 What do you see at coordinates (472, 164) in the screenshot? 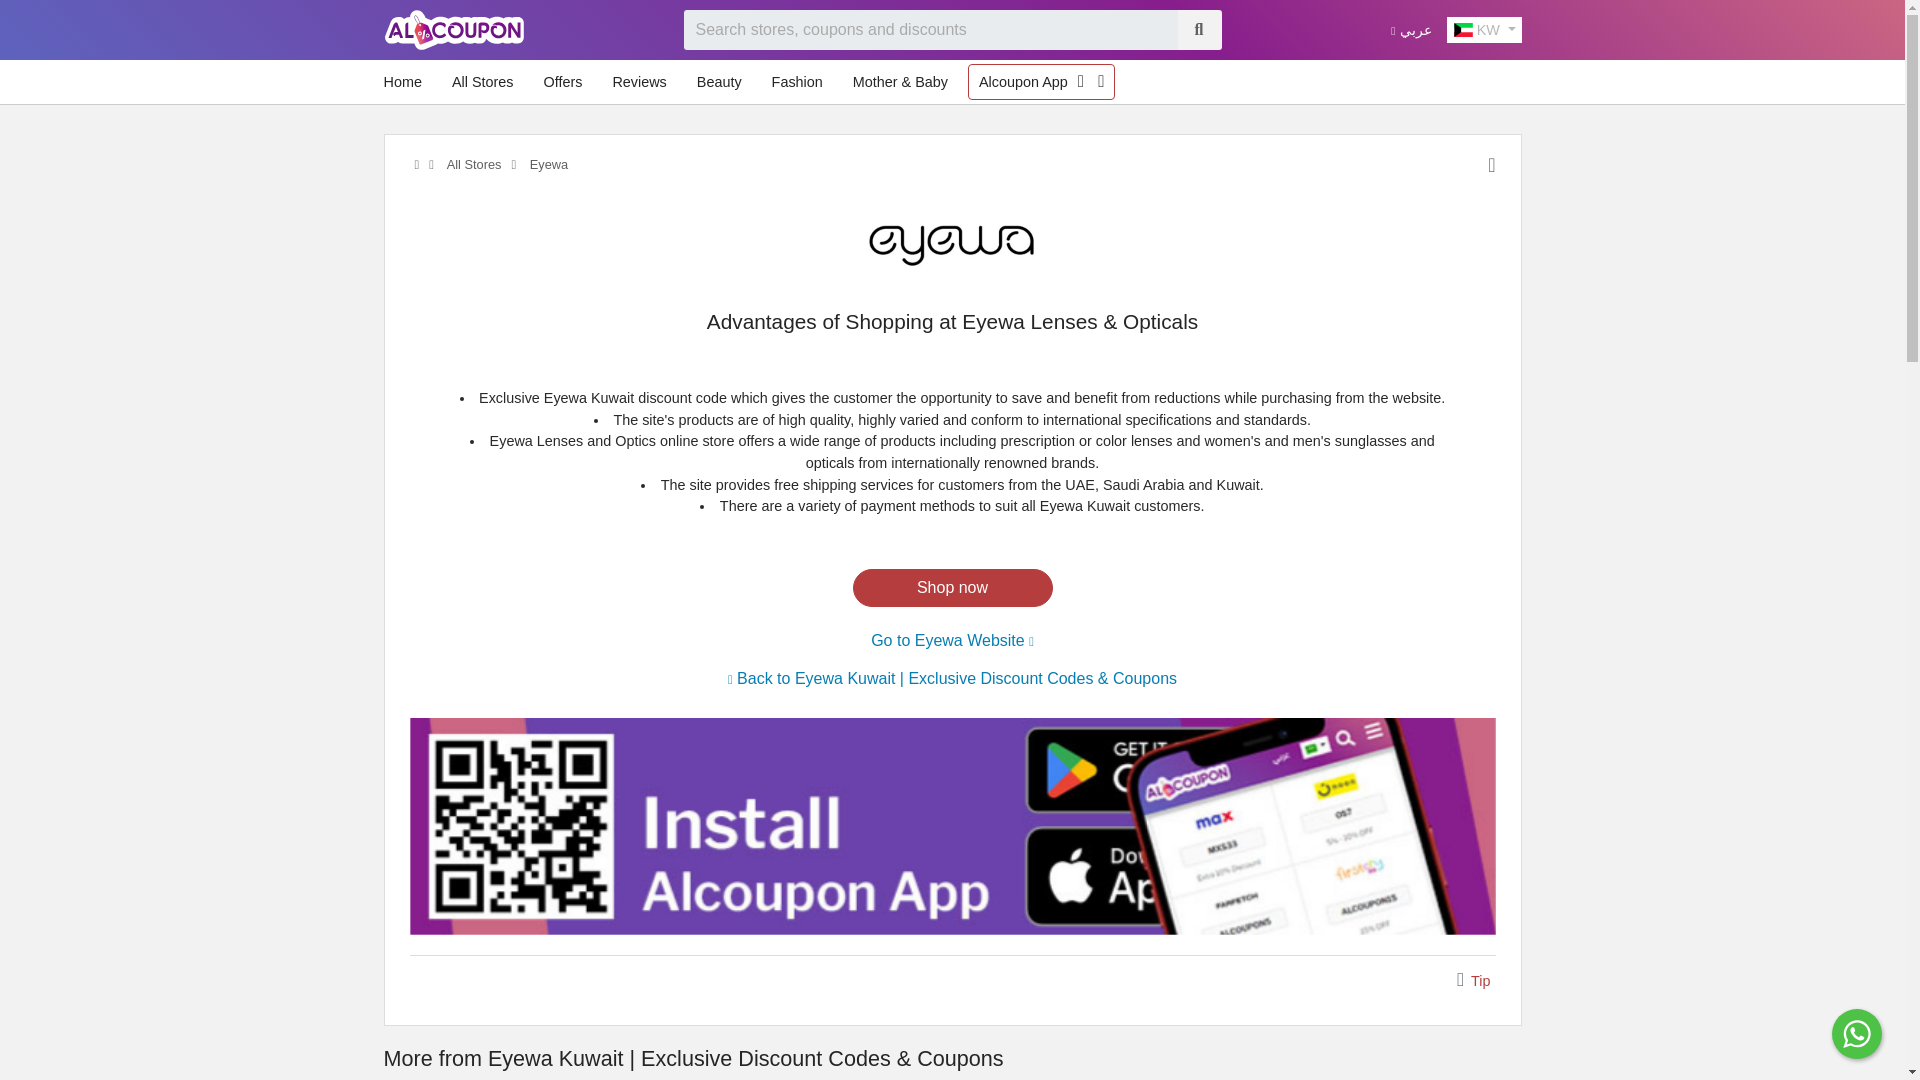
I see `All Coupons and deals for Kuwait stores` at bounding box center [472, 164].